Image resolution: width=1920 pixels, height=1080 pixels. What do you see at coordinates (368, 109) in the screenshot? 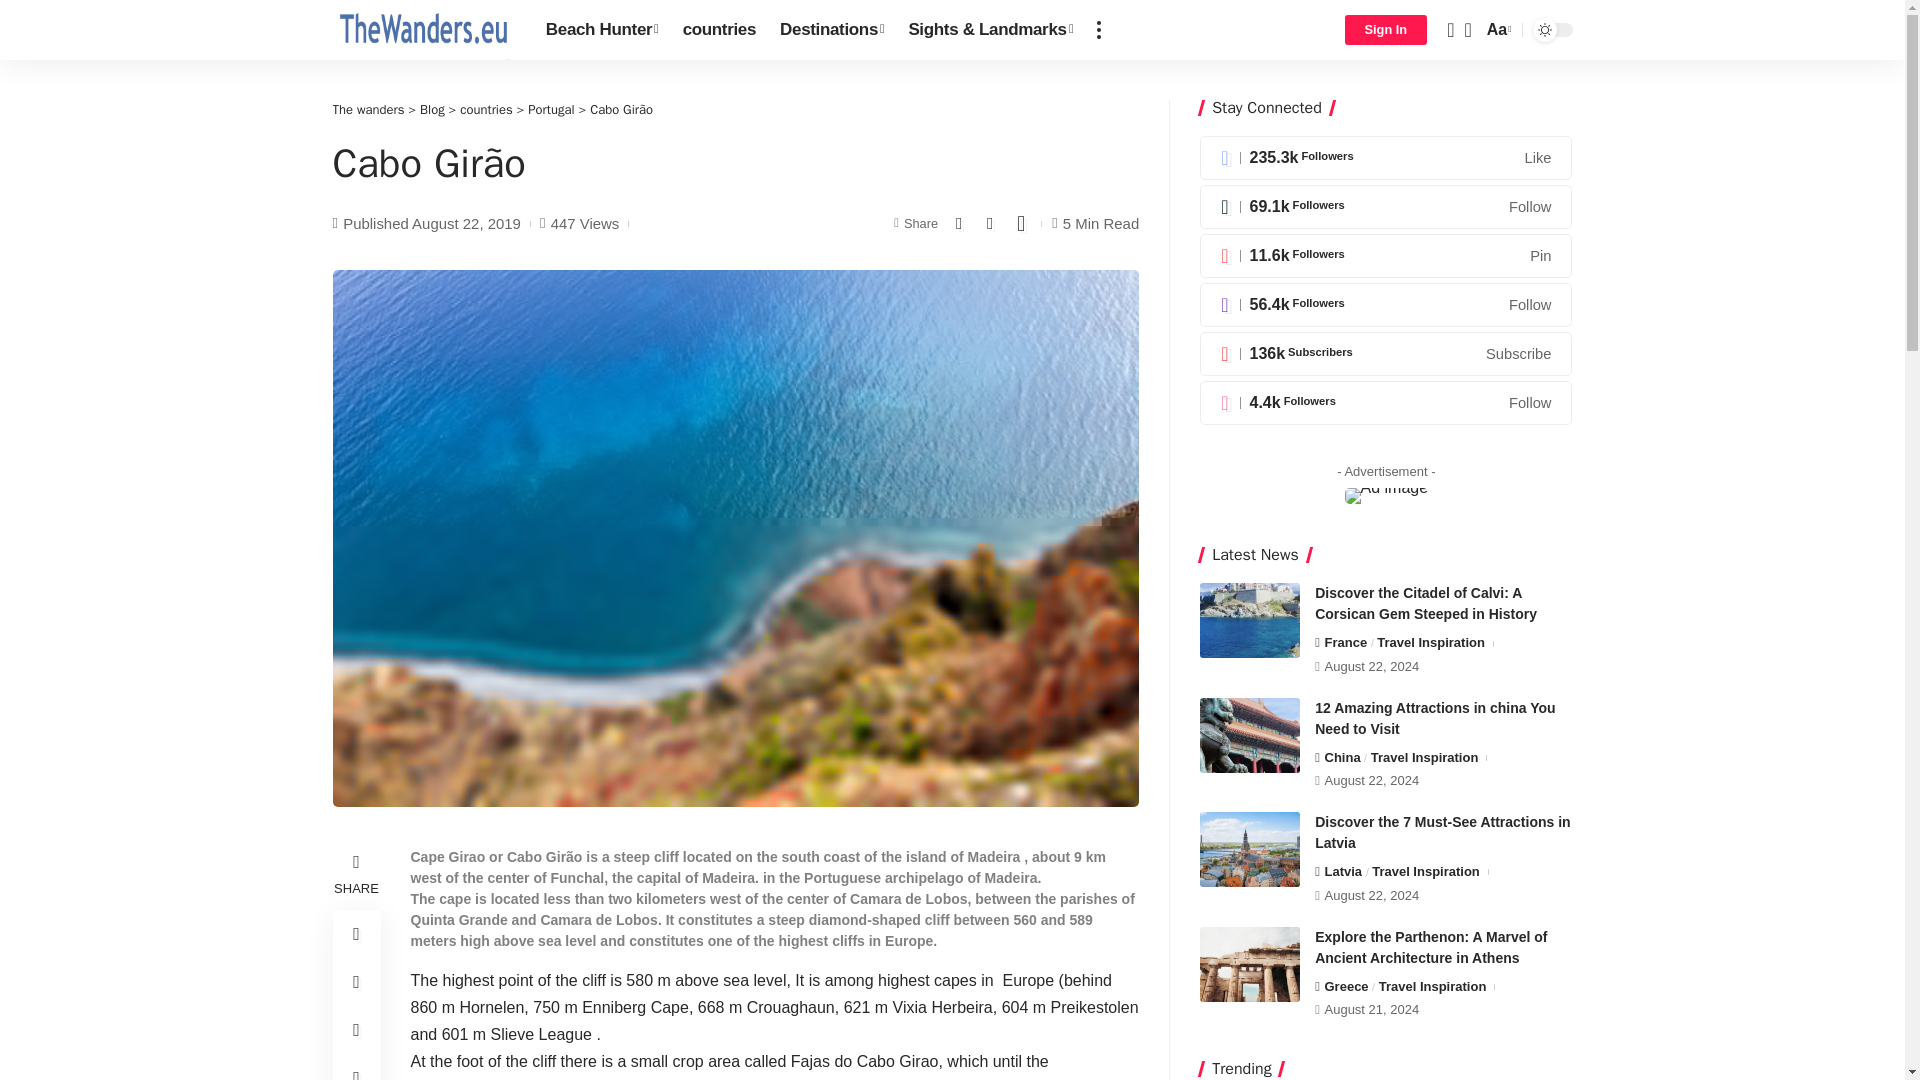
I see `Go to The wanders.` at bounding box center [368, 109].